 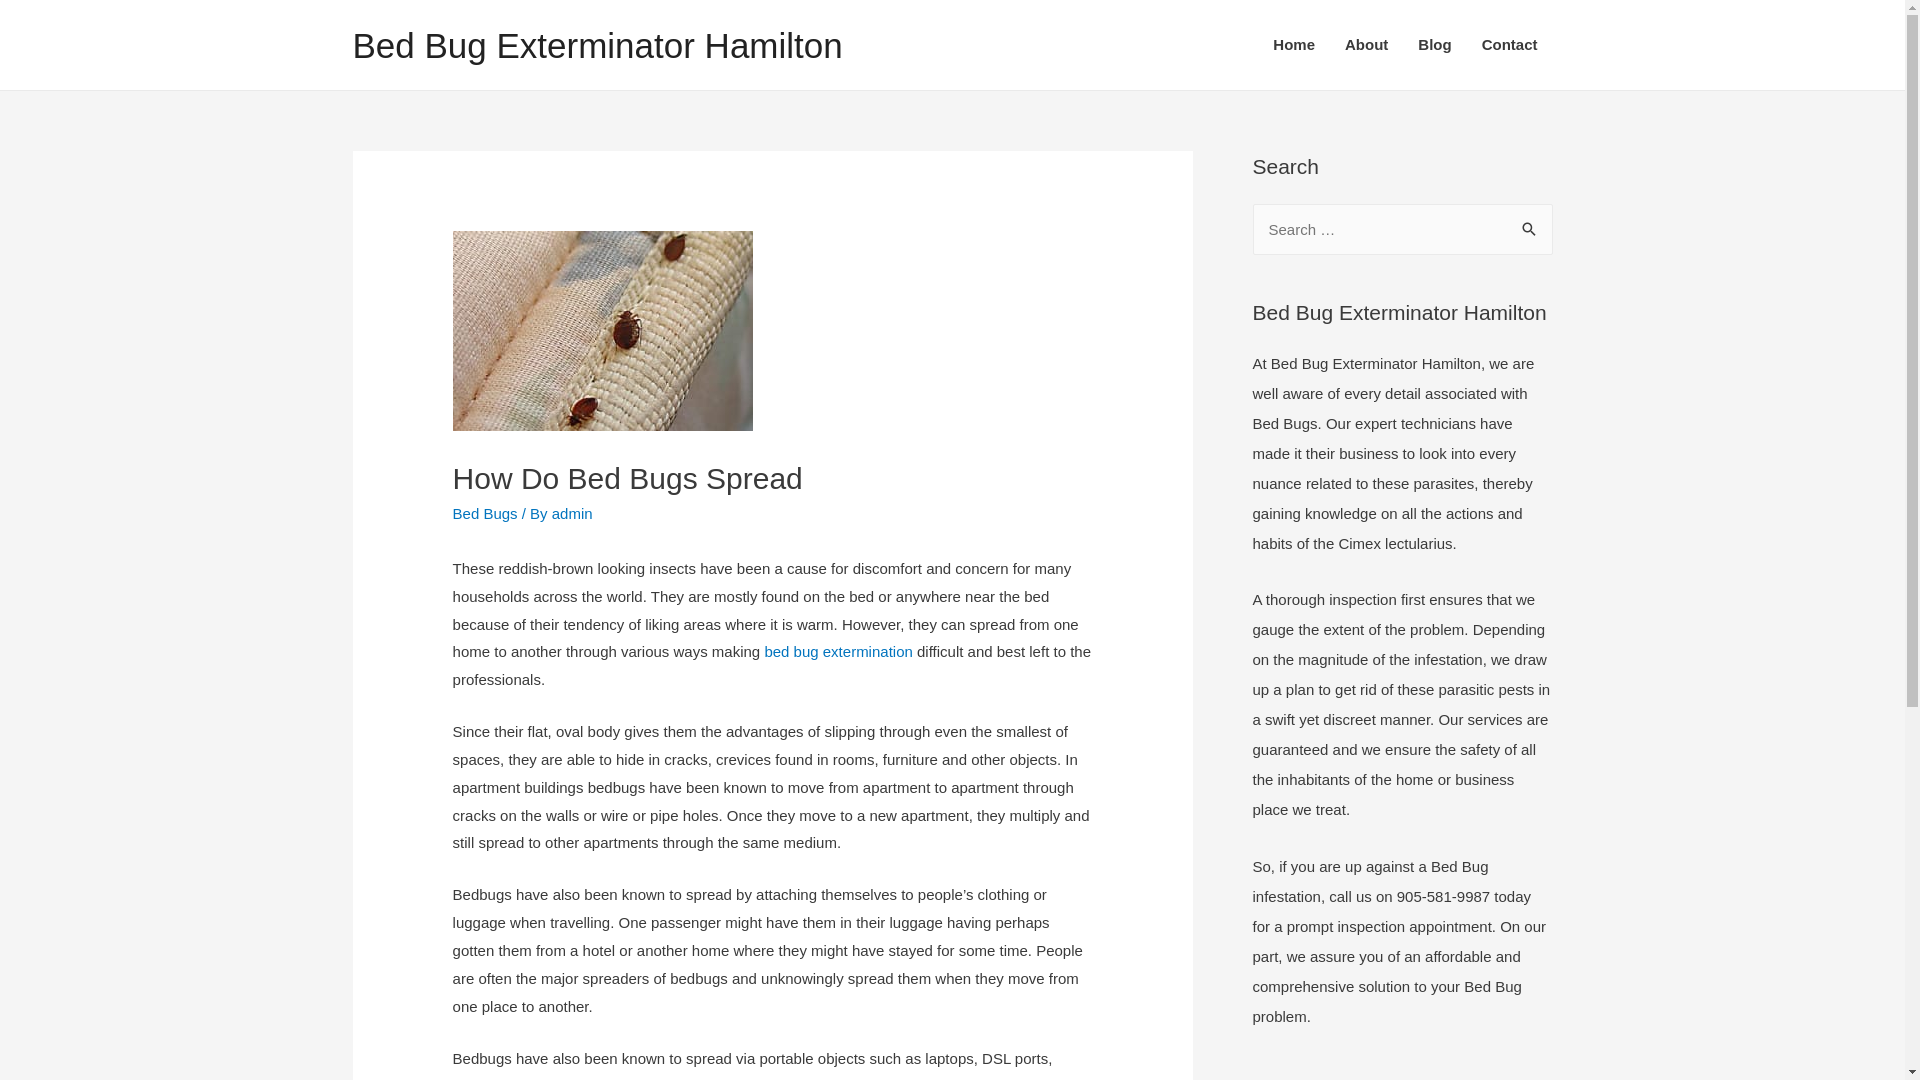 What do you see at coordinates (597, 46) in the screenshot?
I see `Bed Bug Exterminator Hamilton` at bounding box center [597, 46].